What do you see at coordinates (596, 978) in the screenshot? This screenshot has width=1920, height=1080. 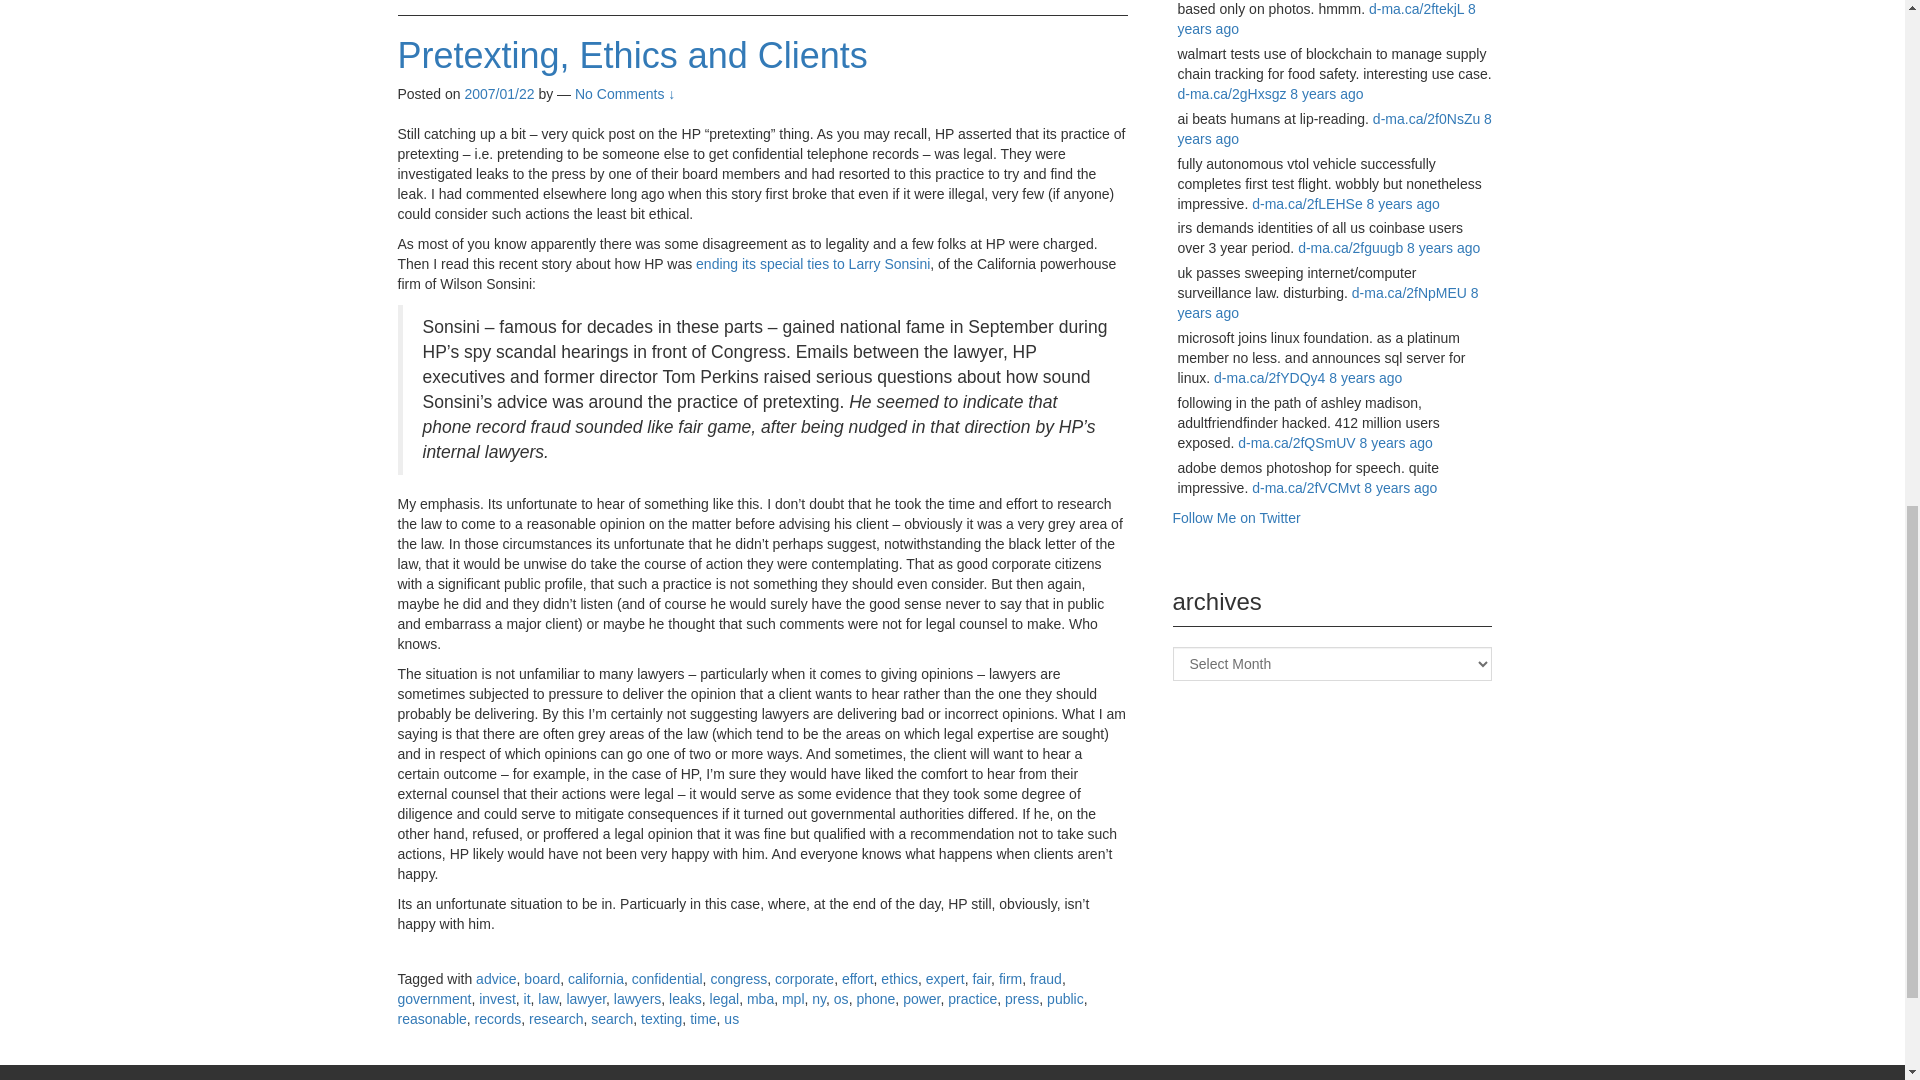 I see `california` at bounding box center [596, 978].